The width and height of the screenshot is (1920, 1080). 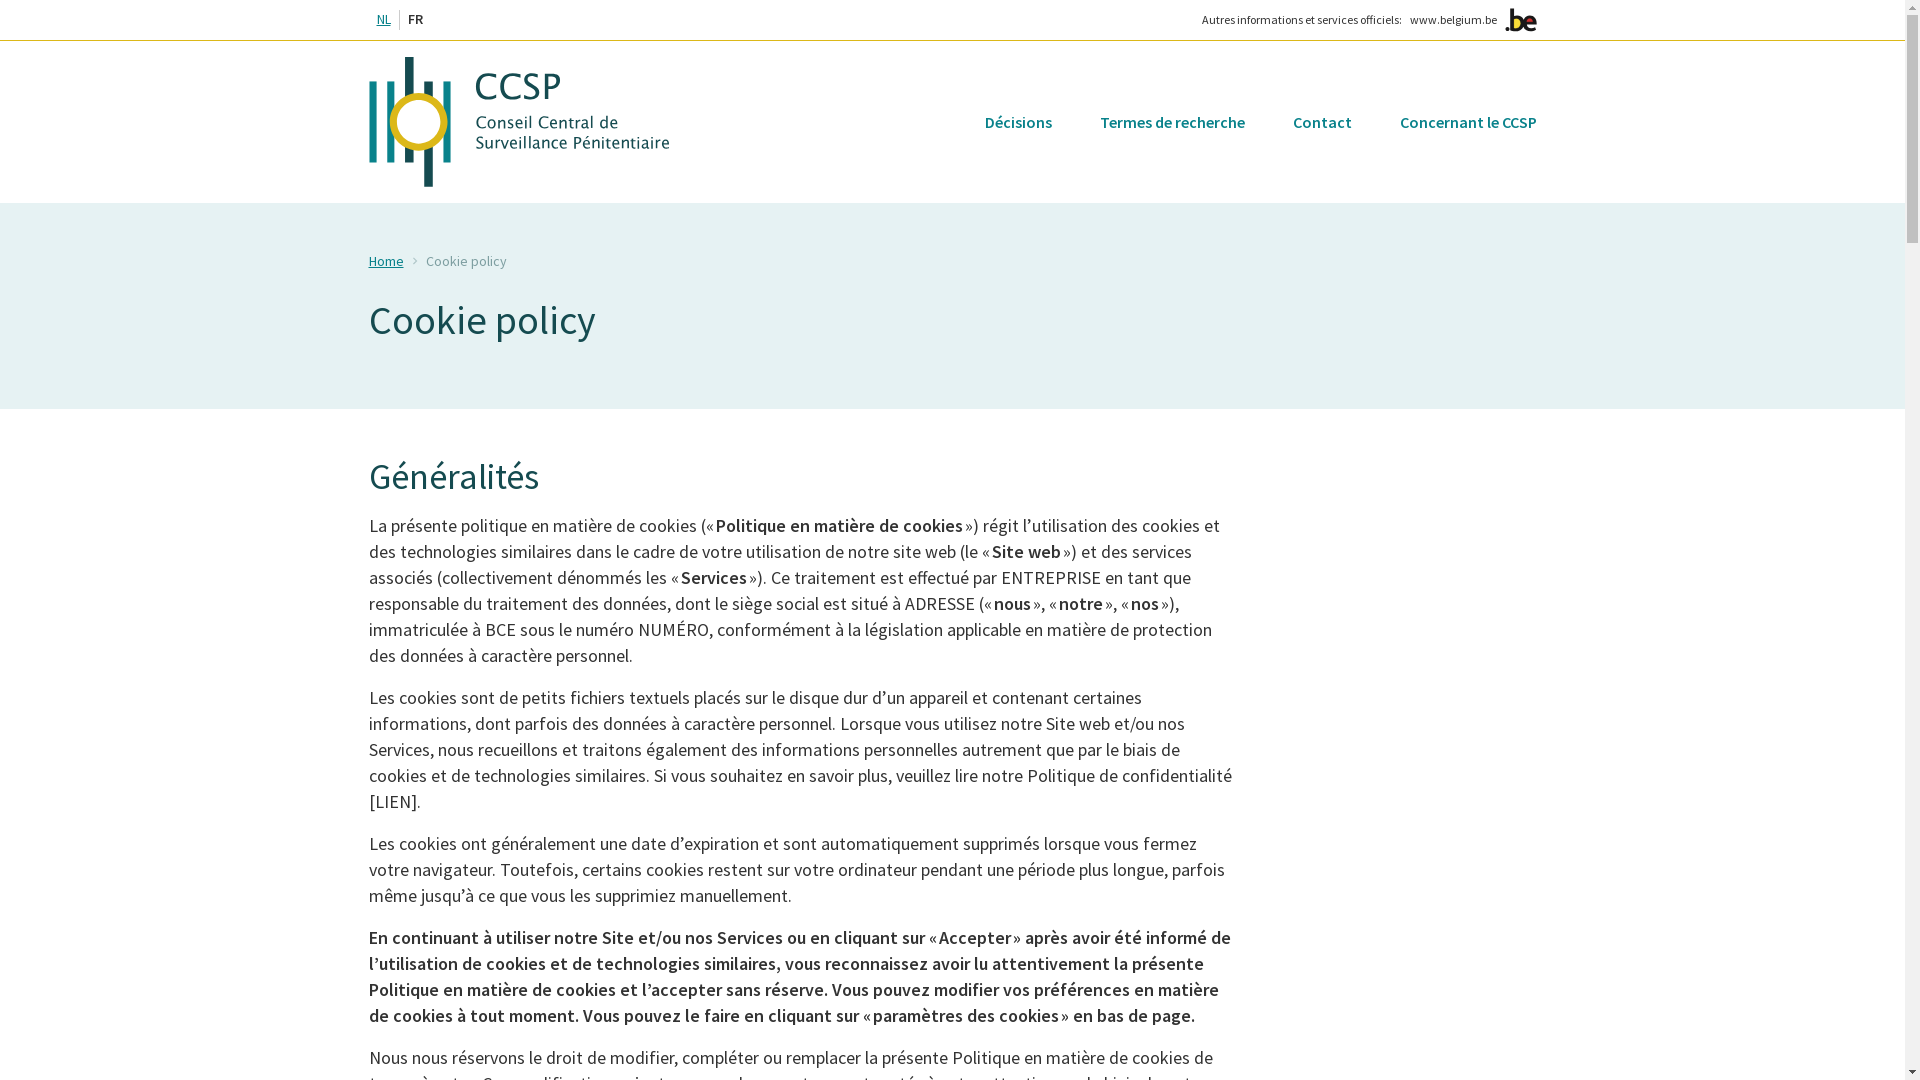 What do you see at coordinates (383, 20) in the screenshot?
I see `NL` at bounding box center [383, 20].